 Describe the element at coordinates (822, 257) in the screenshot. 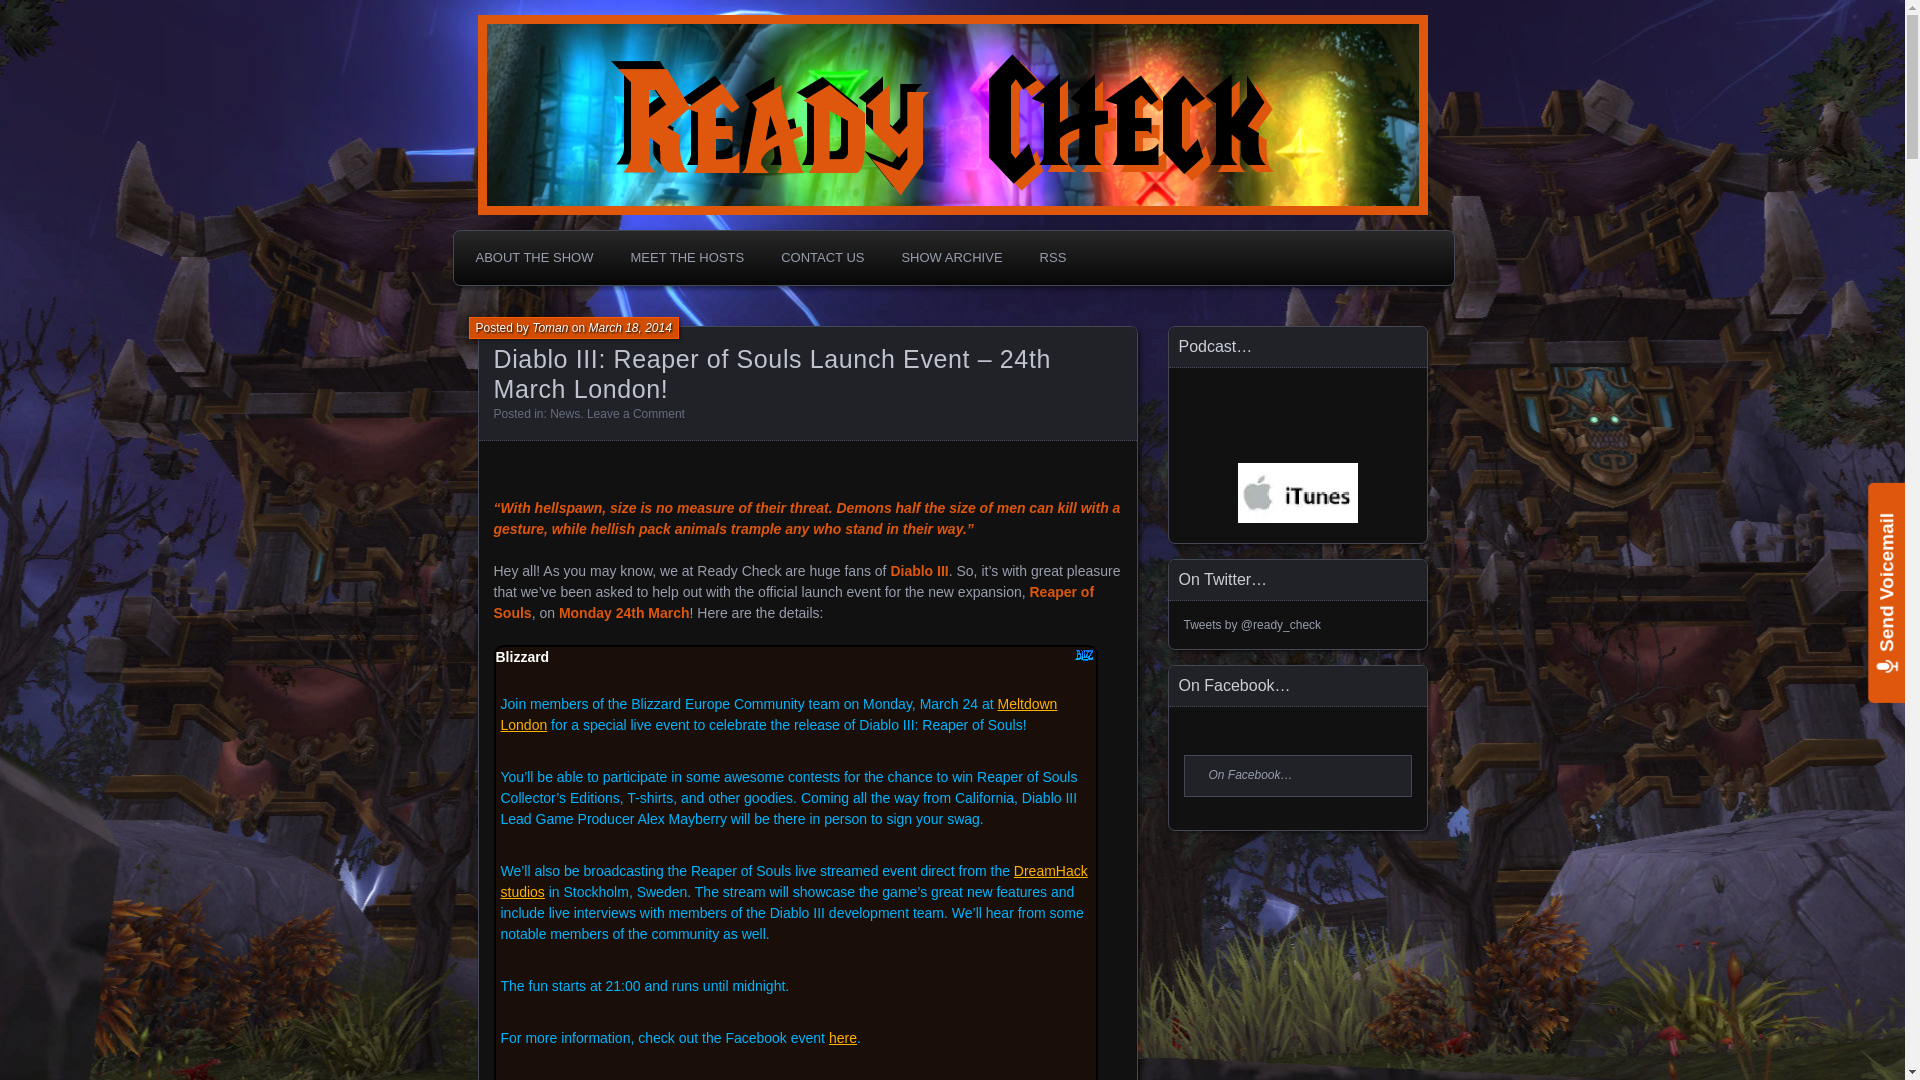

I see `CONTACT US` at that location.